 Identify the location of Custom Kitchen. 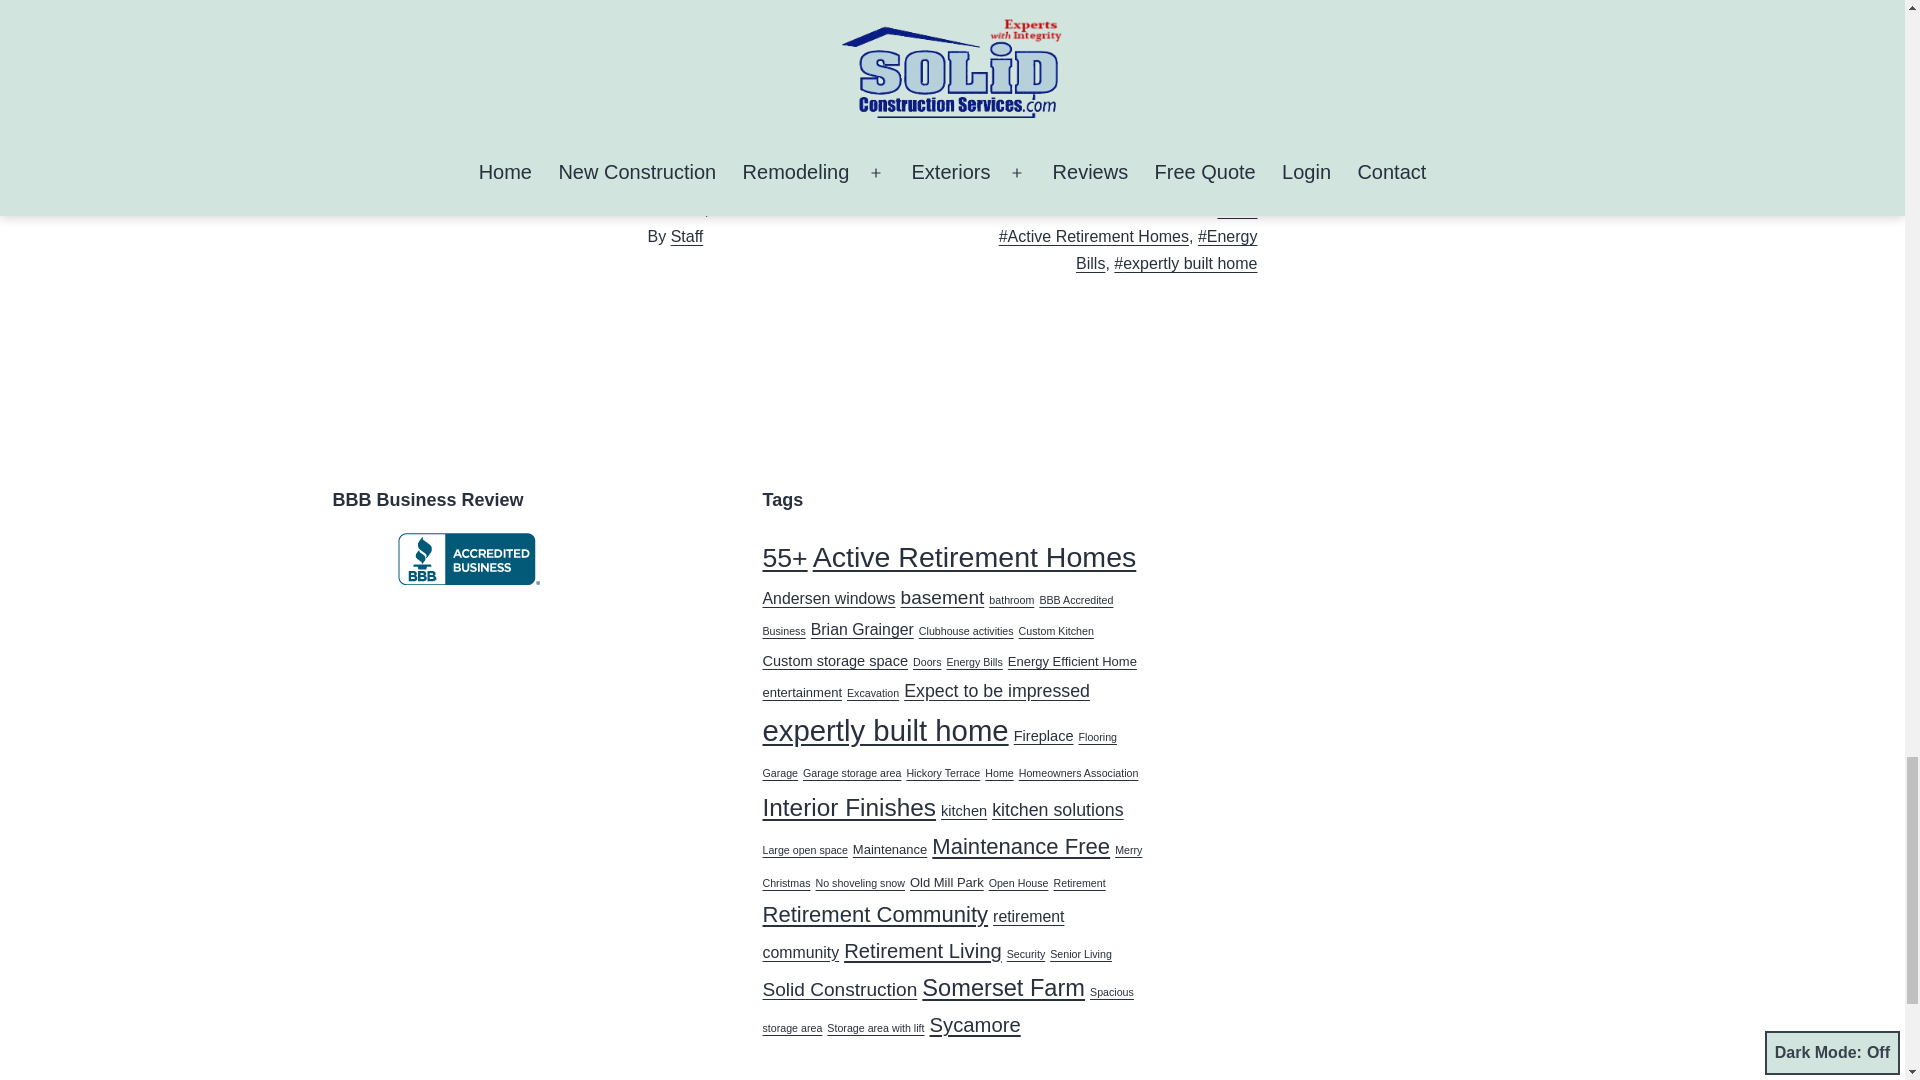
(1056, 631).